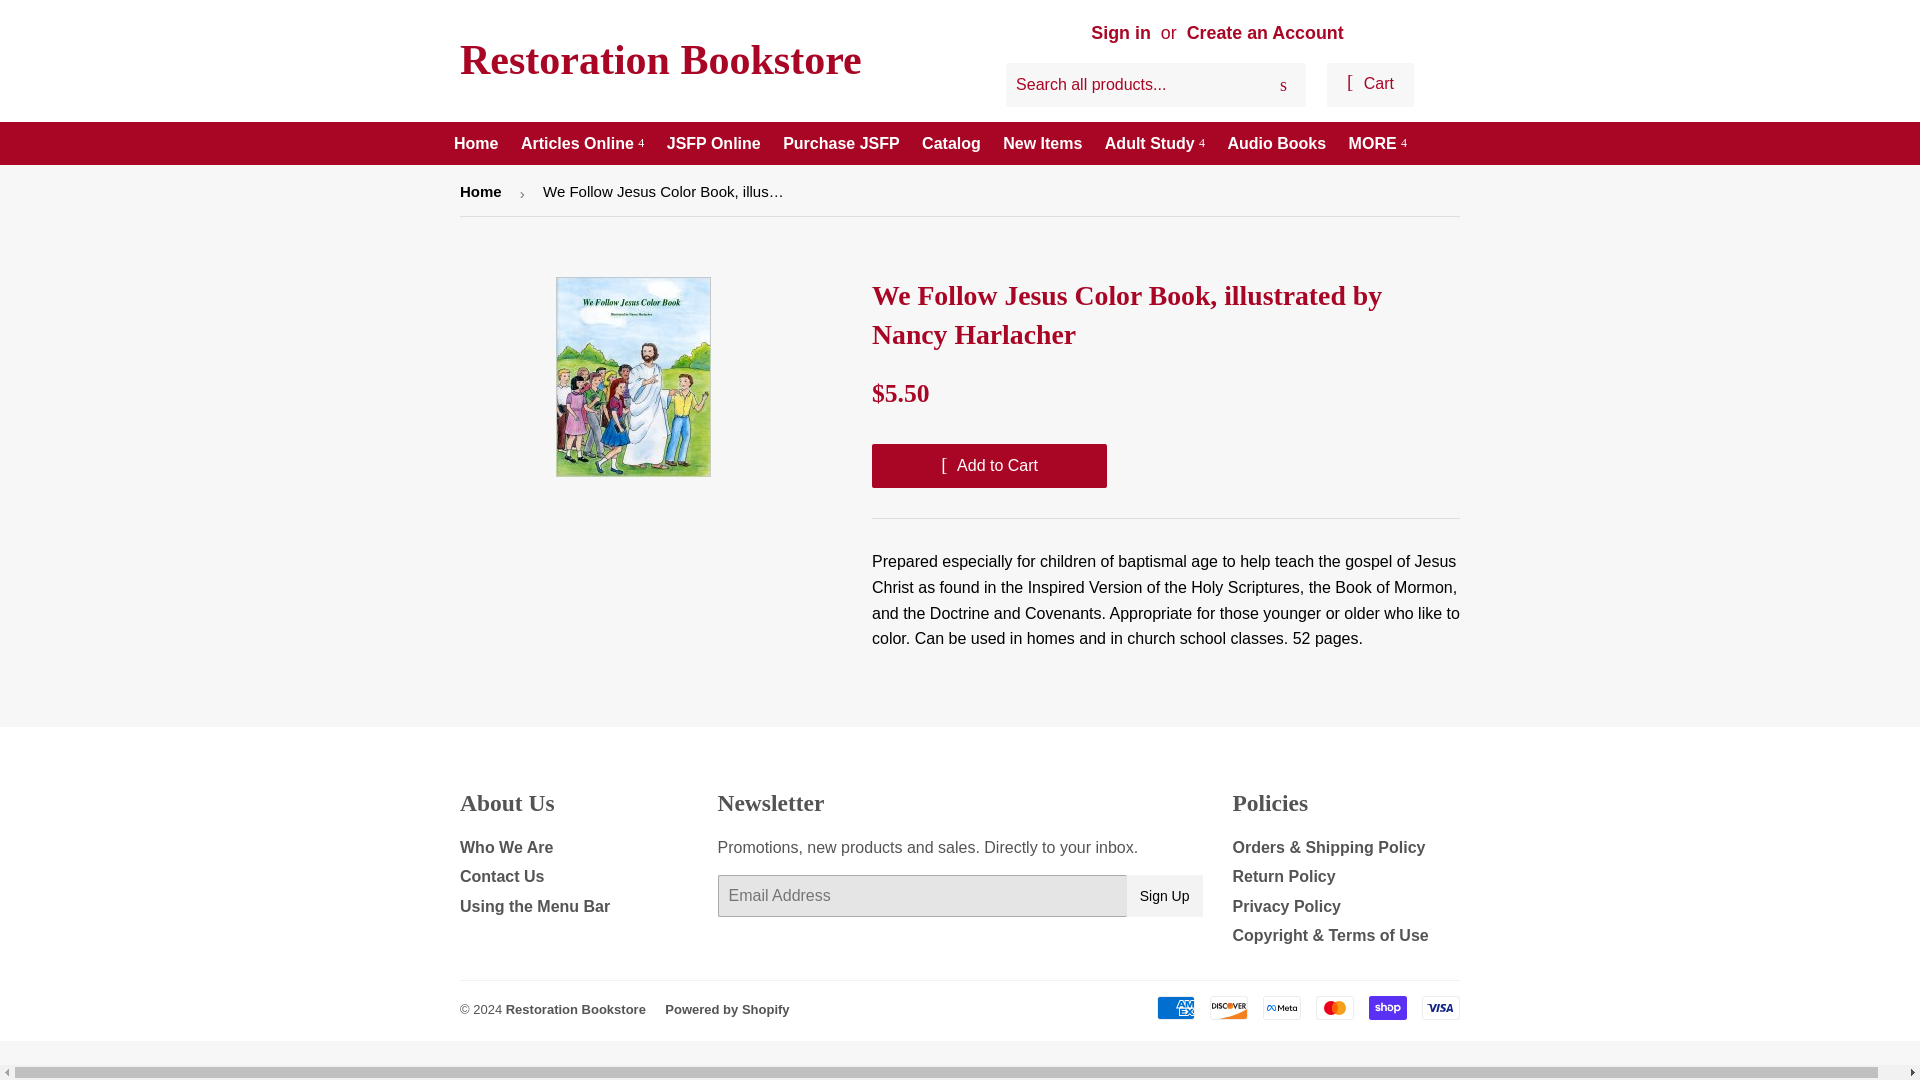 The height and width of the screenshot is (1080, 1920). I want to click on Visa, so click(1440, 1007).